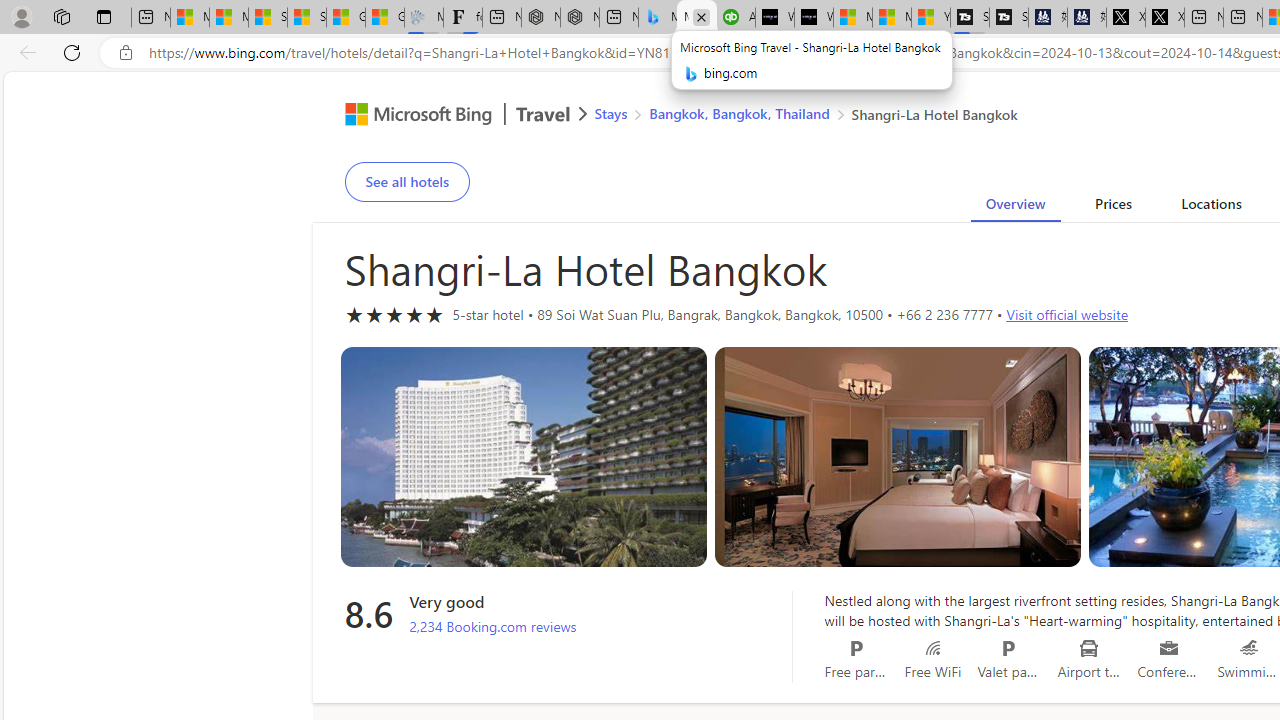  Describe the element at coordinates (543, 116) in the screenshot. I see `Travel` at that location.